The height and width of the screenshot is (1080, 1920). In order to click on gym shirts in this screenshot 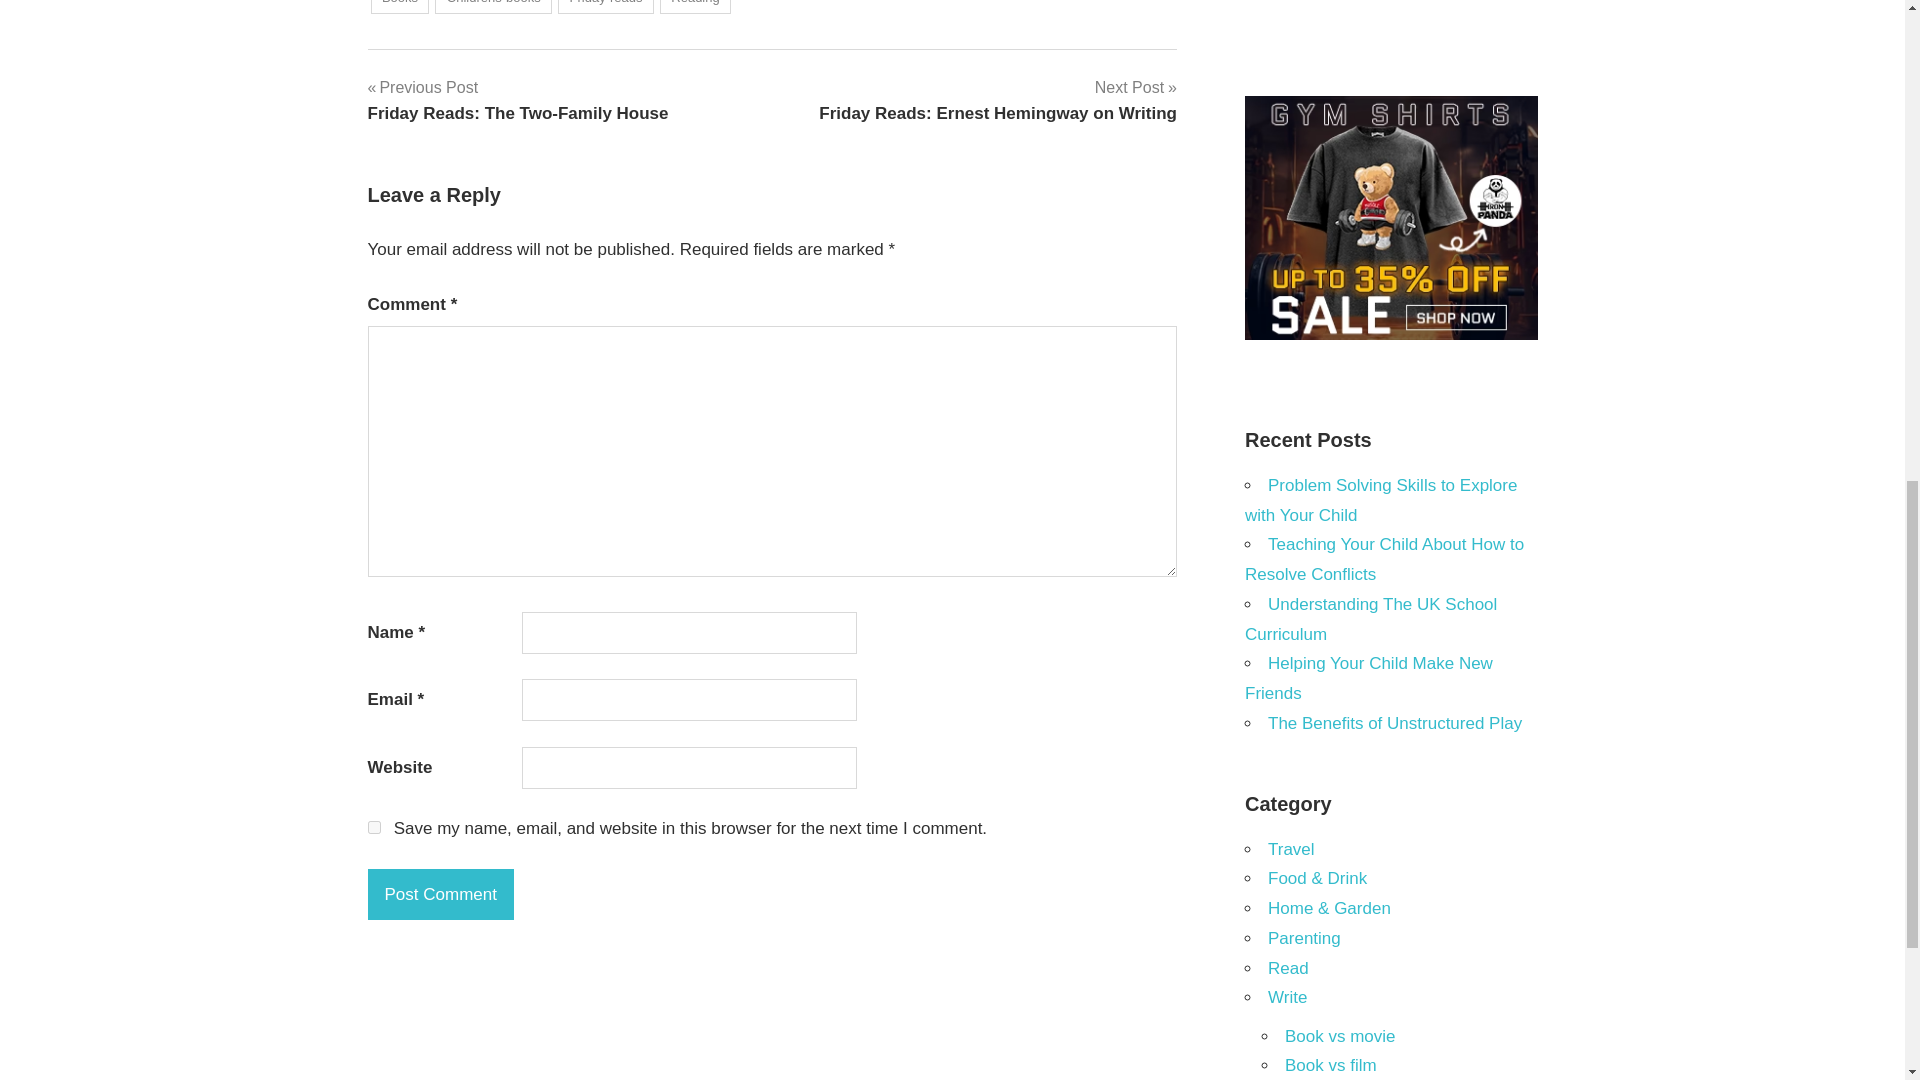, I will do `click(1390, 334)`.